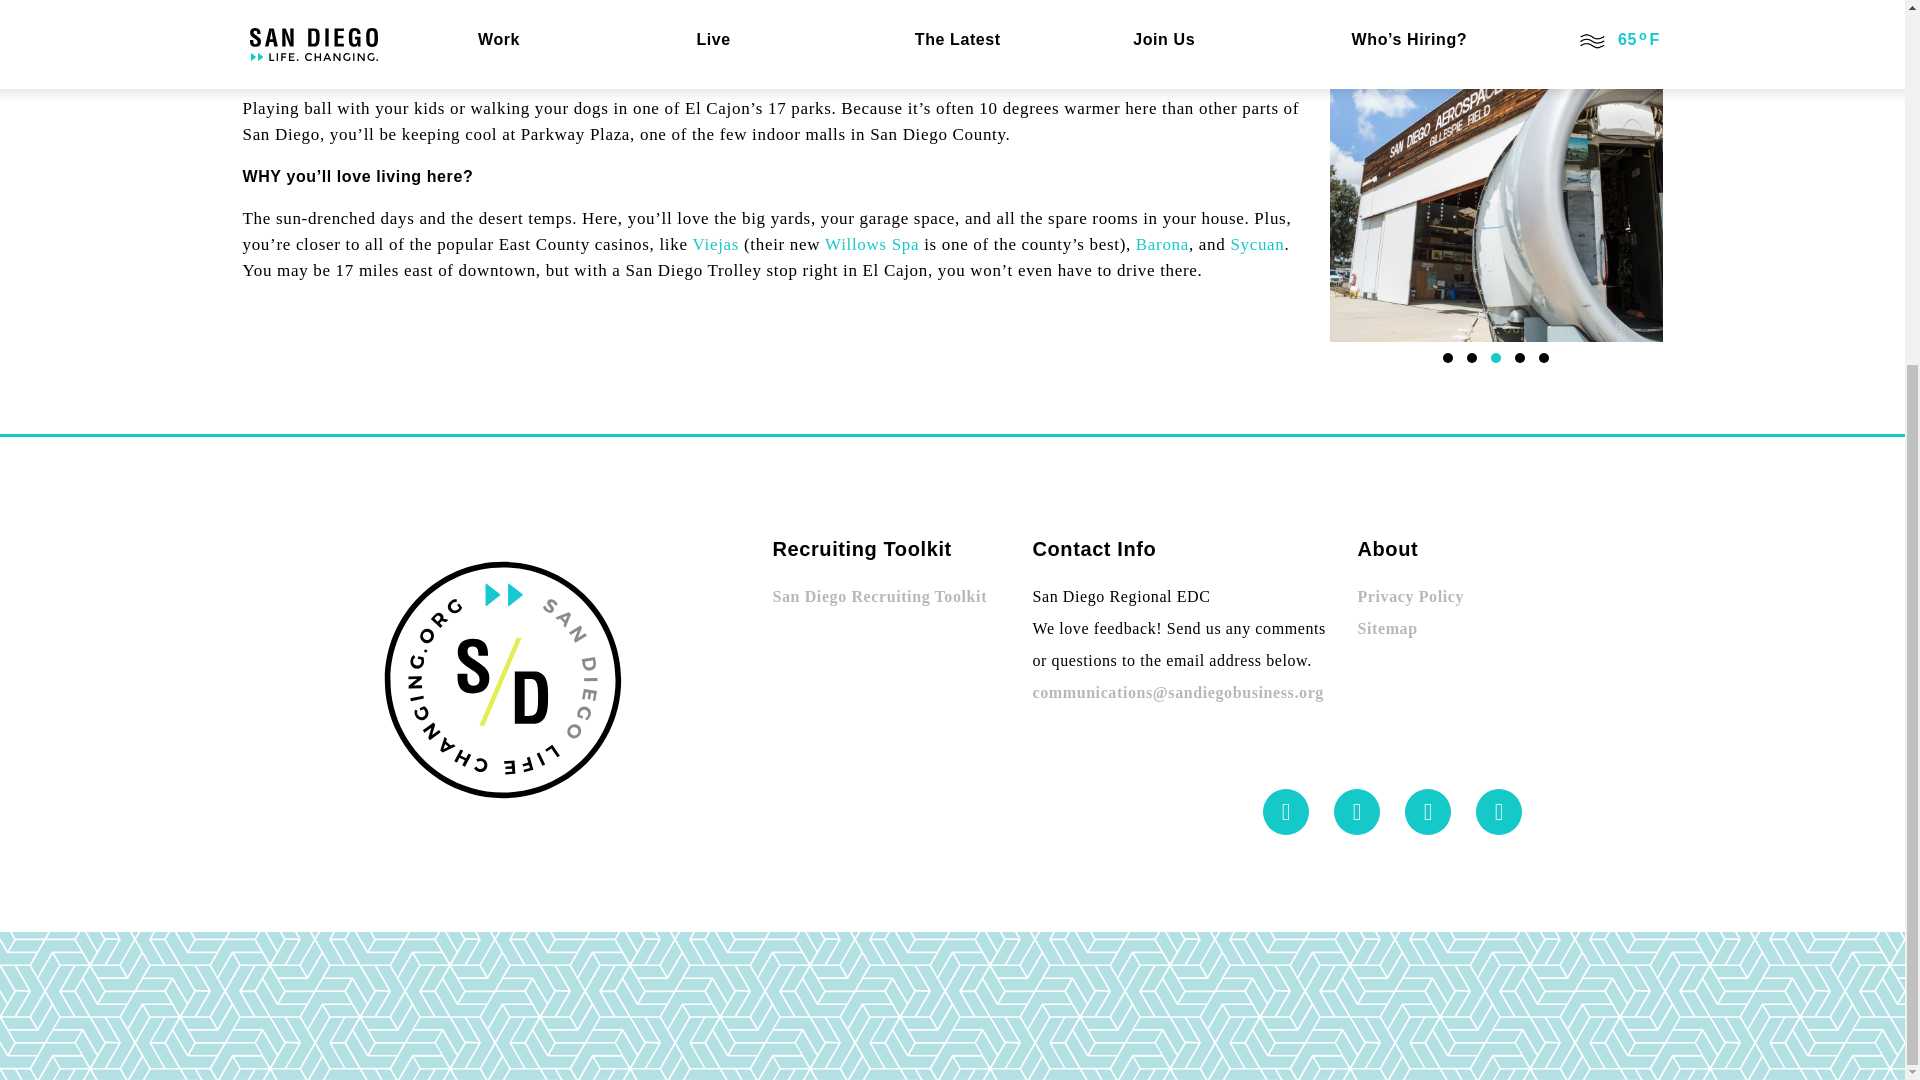 The width and height of the screenshot is (1920, 1080). I want to click on Creative Creature Brewery, so click(790, 24).